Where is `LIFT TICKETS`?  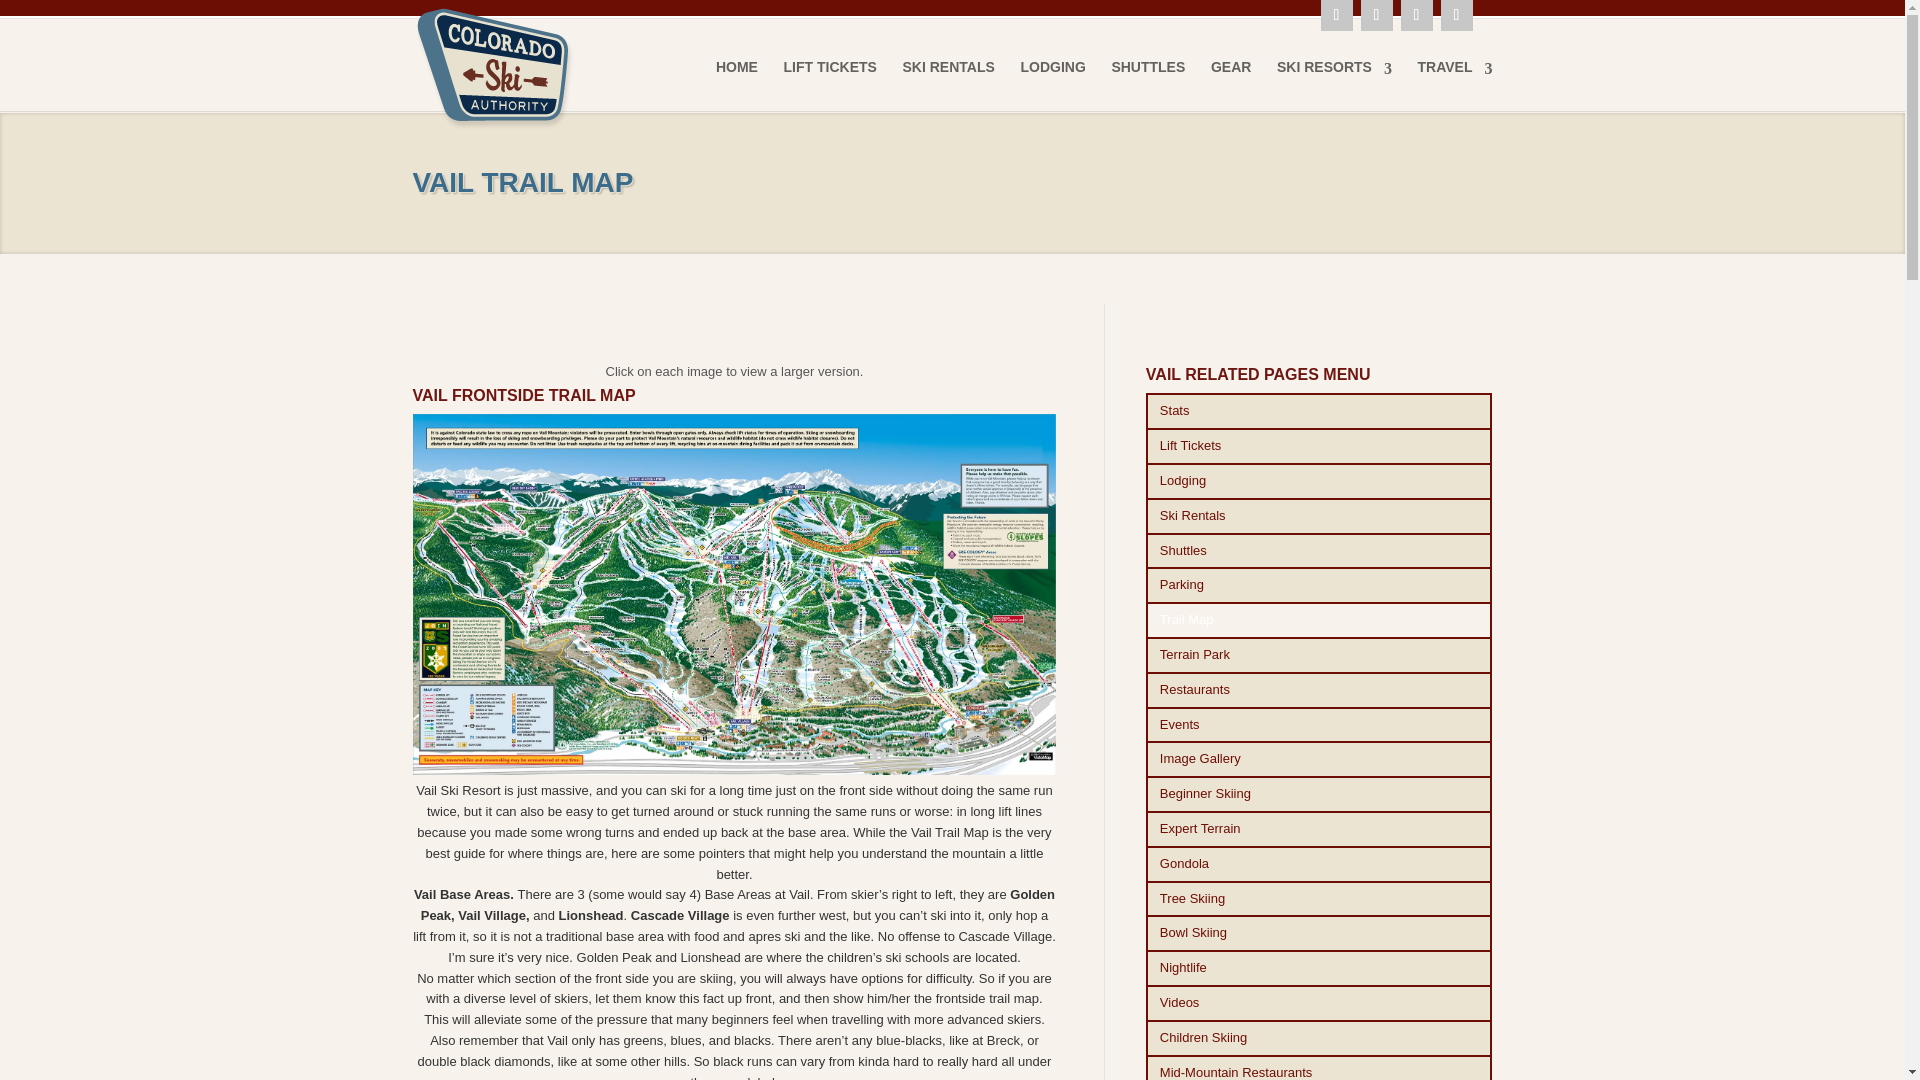 LIFT TICKETS is located at coordinates (830, 84).